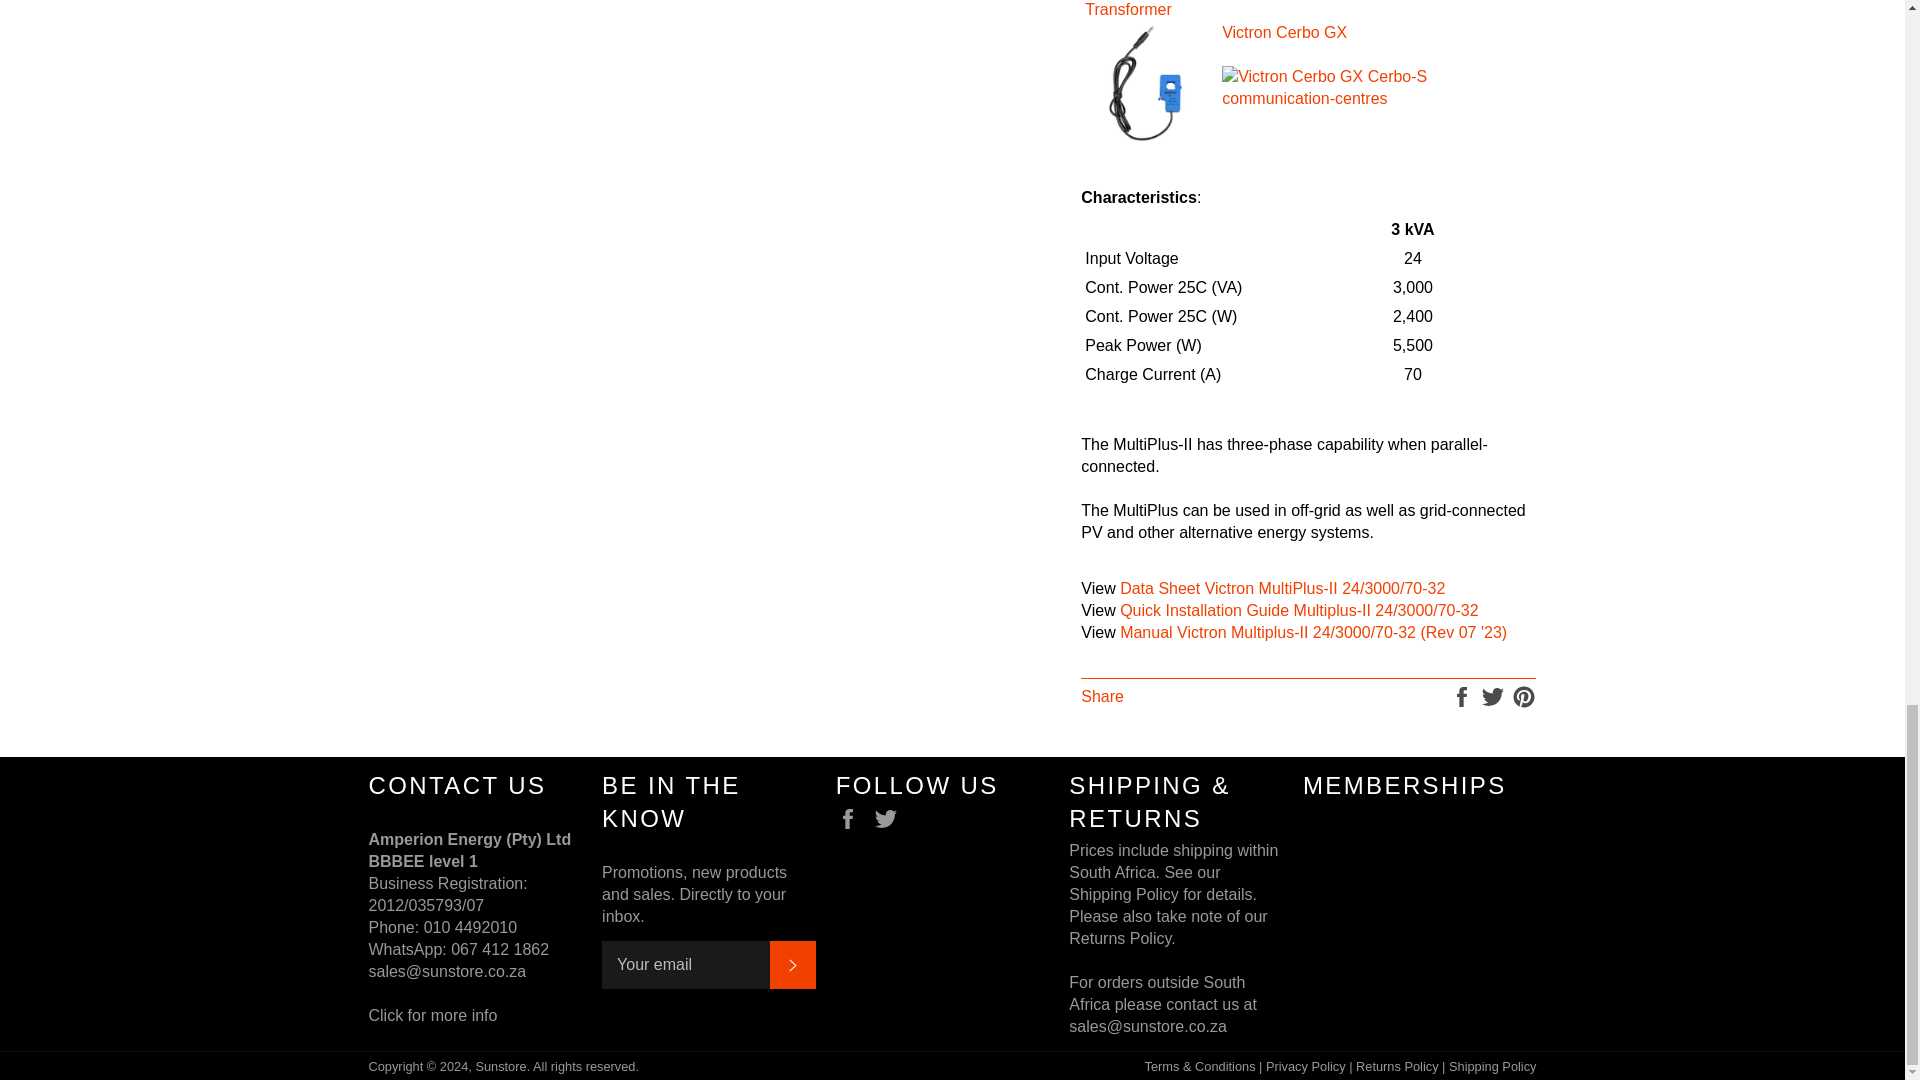 This screenshot has height=1080, width=1920. I want to click on Pin on Pinterest, so click(1524, 696).